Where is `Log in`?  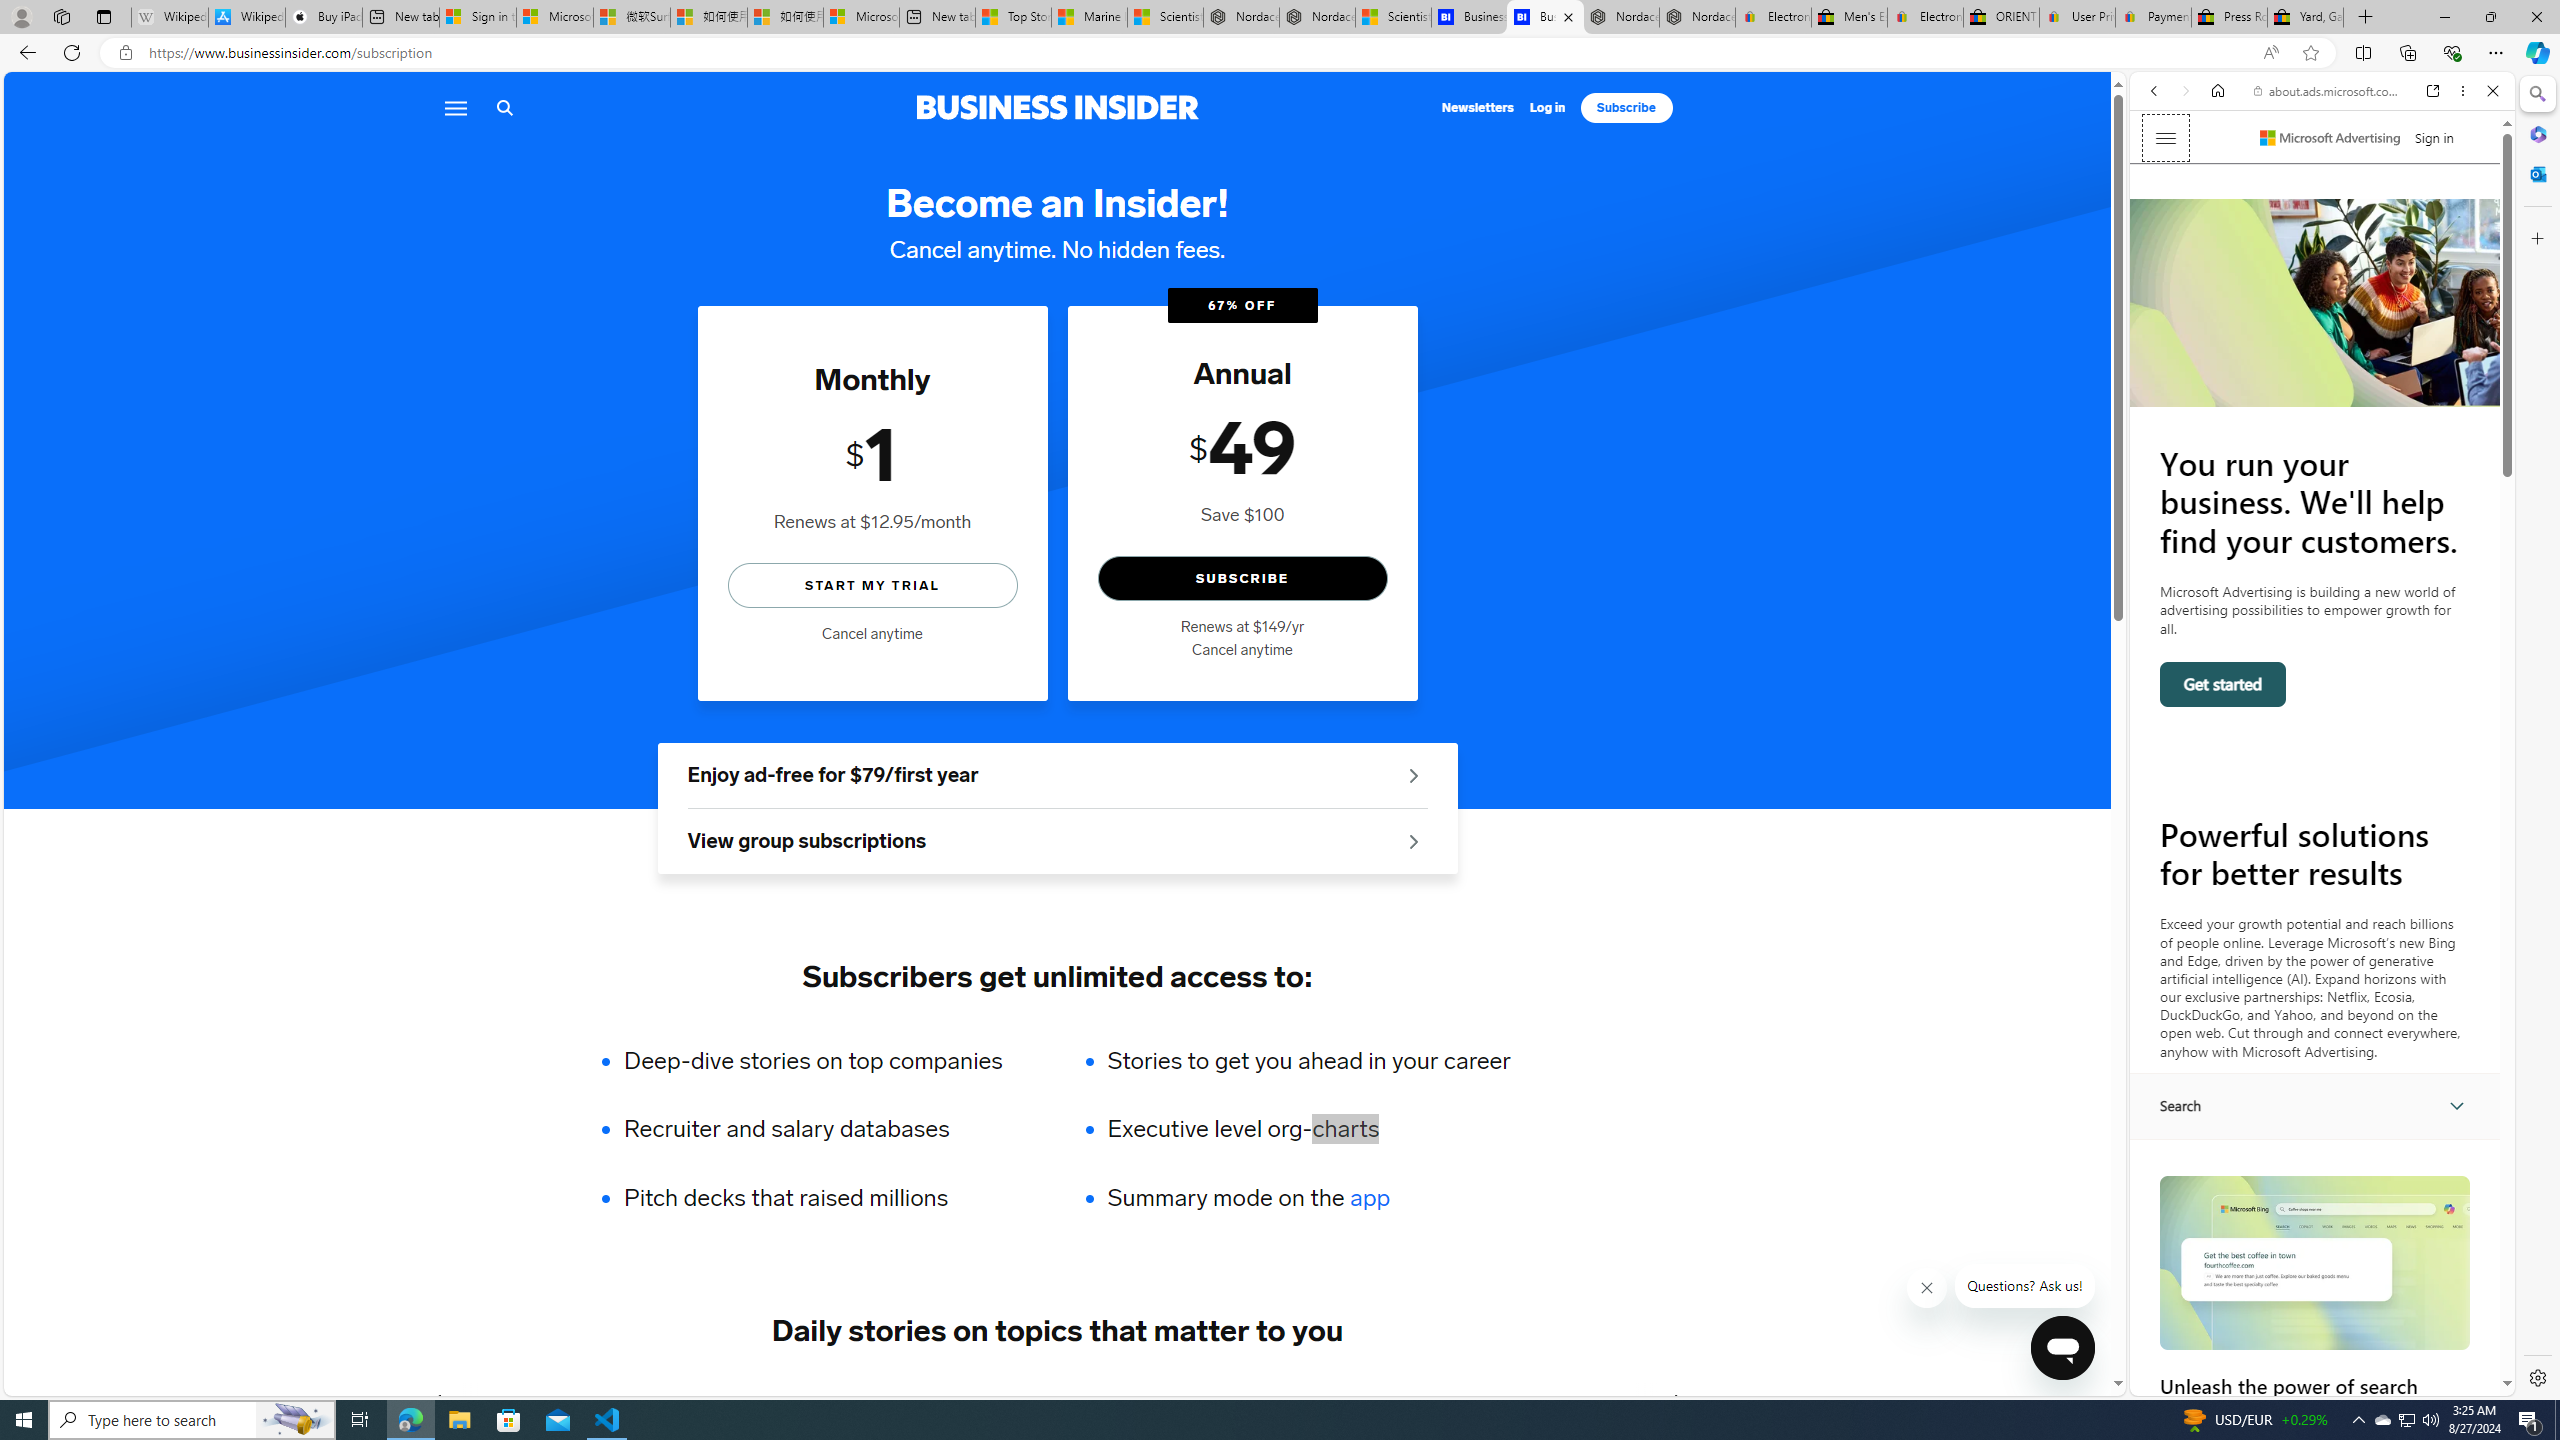 Log in is located at coordinates (1548, 108).